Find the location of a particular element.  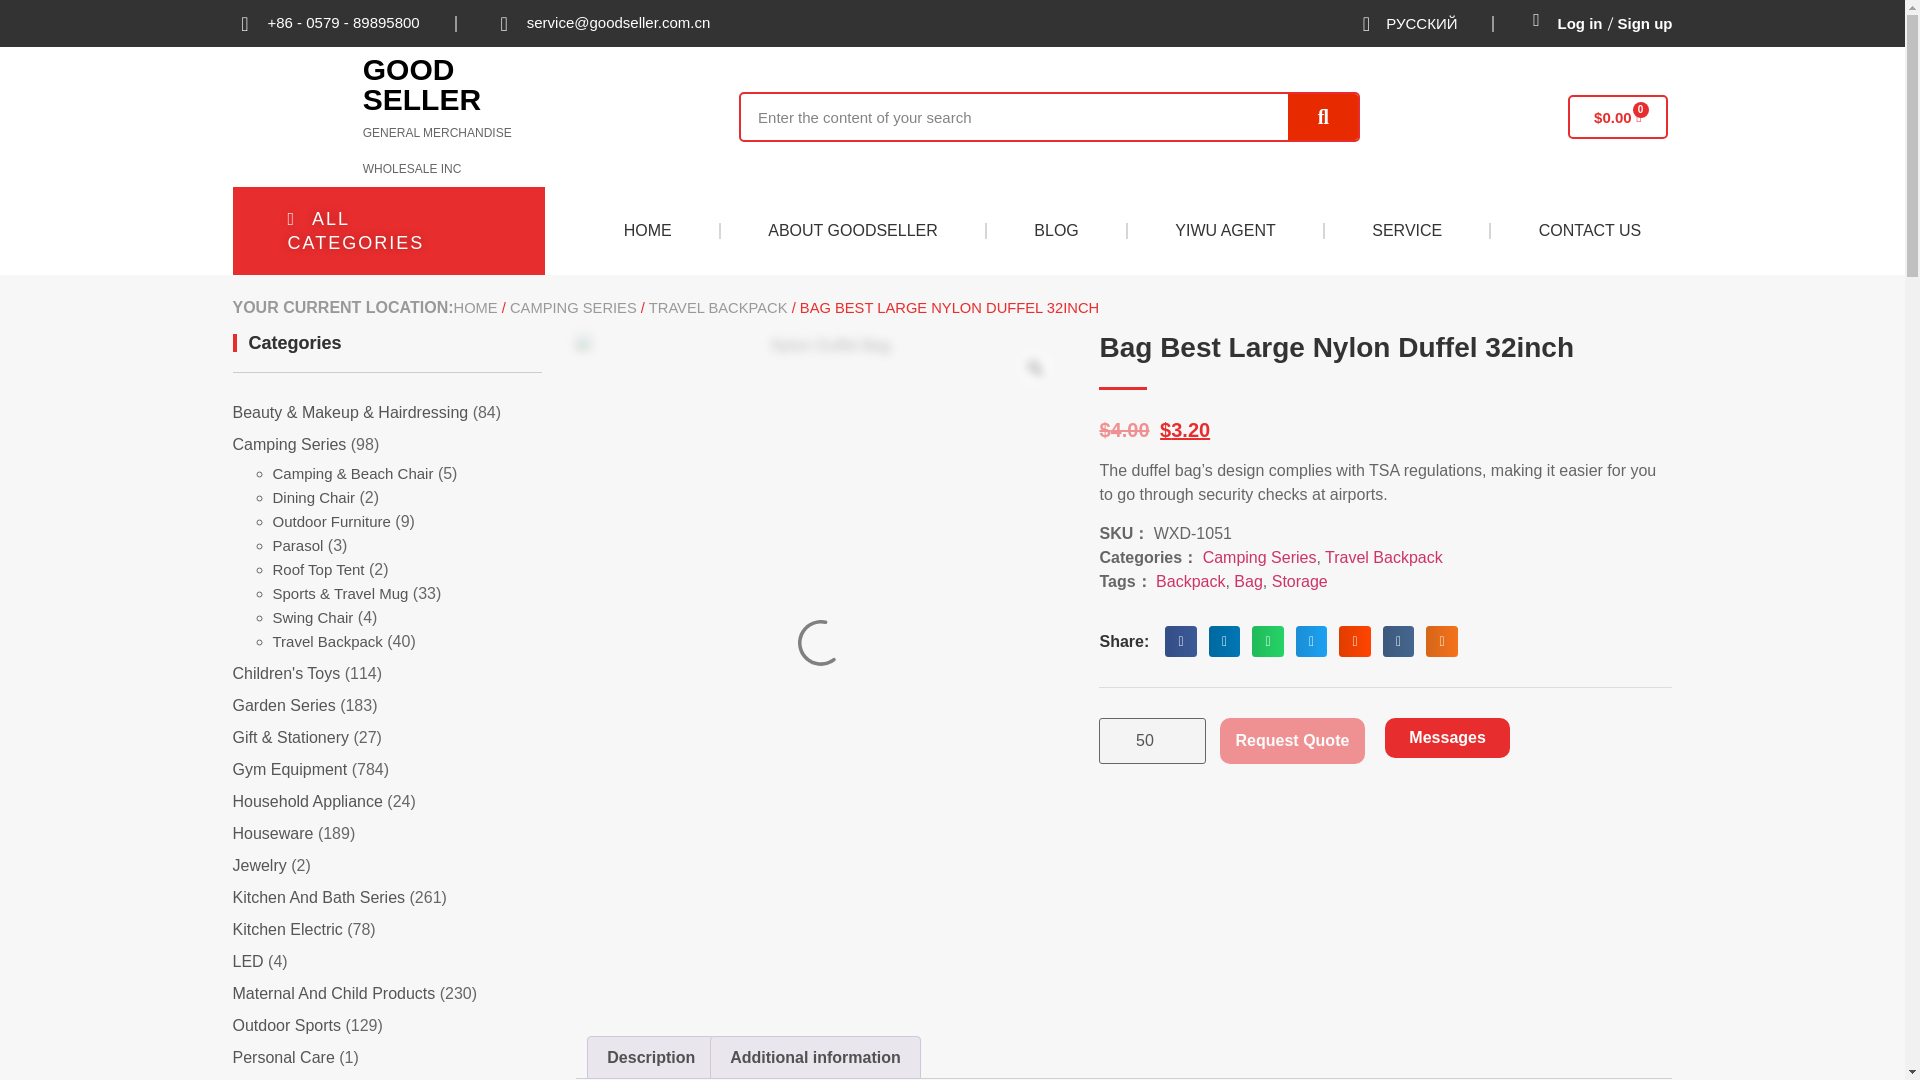

Convenient Bag is located at coordinates (758, 900).